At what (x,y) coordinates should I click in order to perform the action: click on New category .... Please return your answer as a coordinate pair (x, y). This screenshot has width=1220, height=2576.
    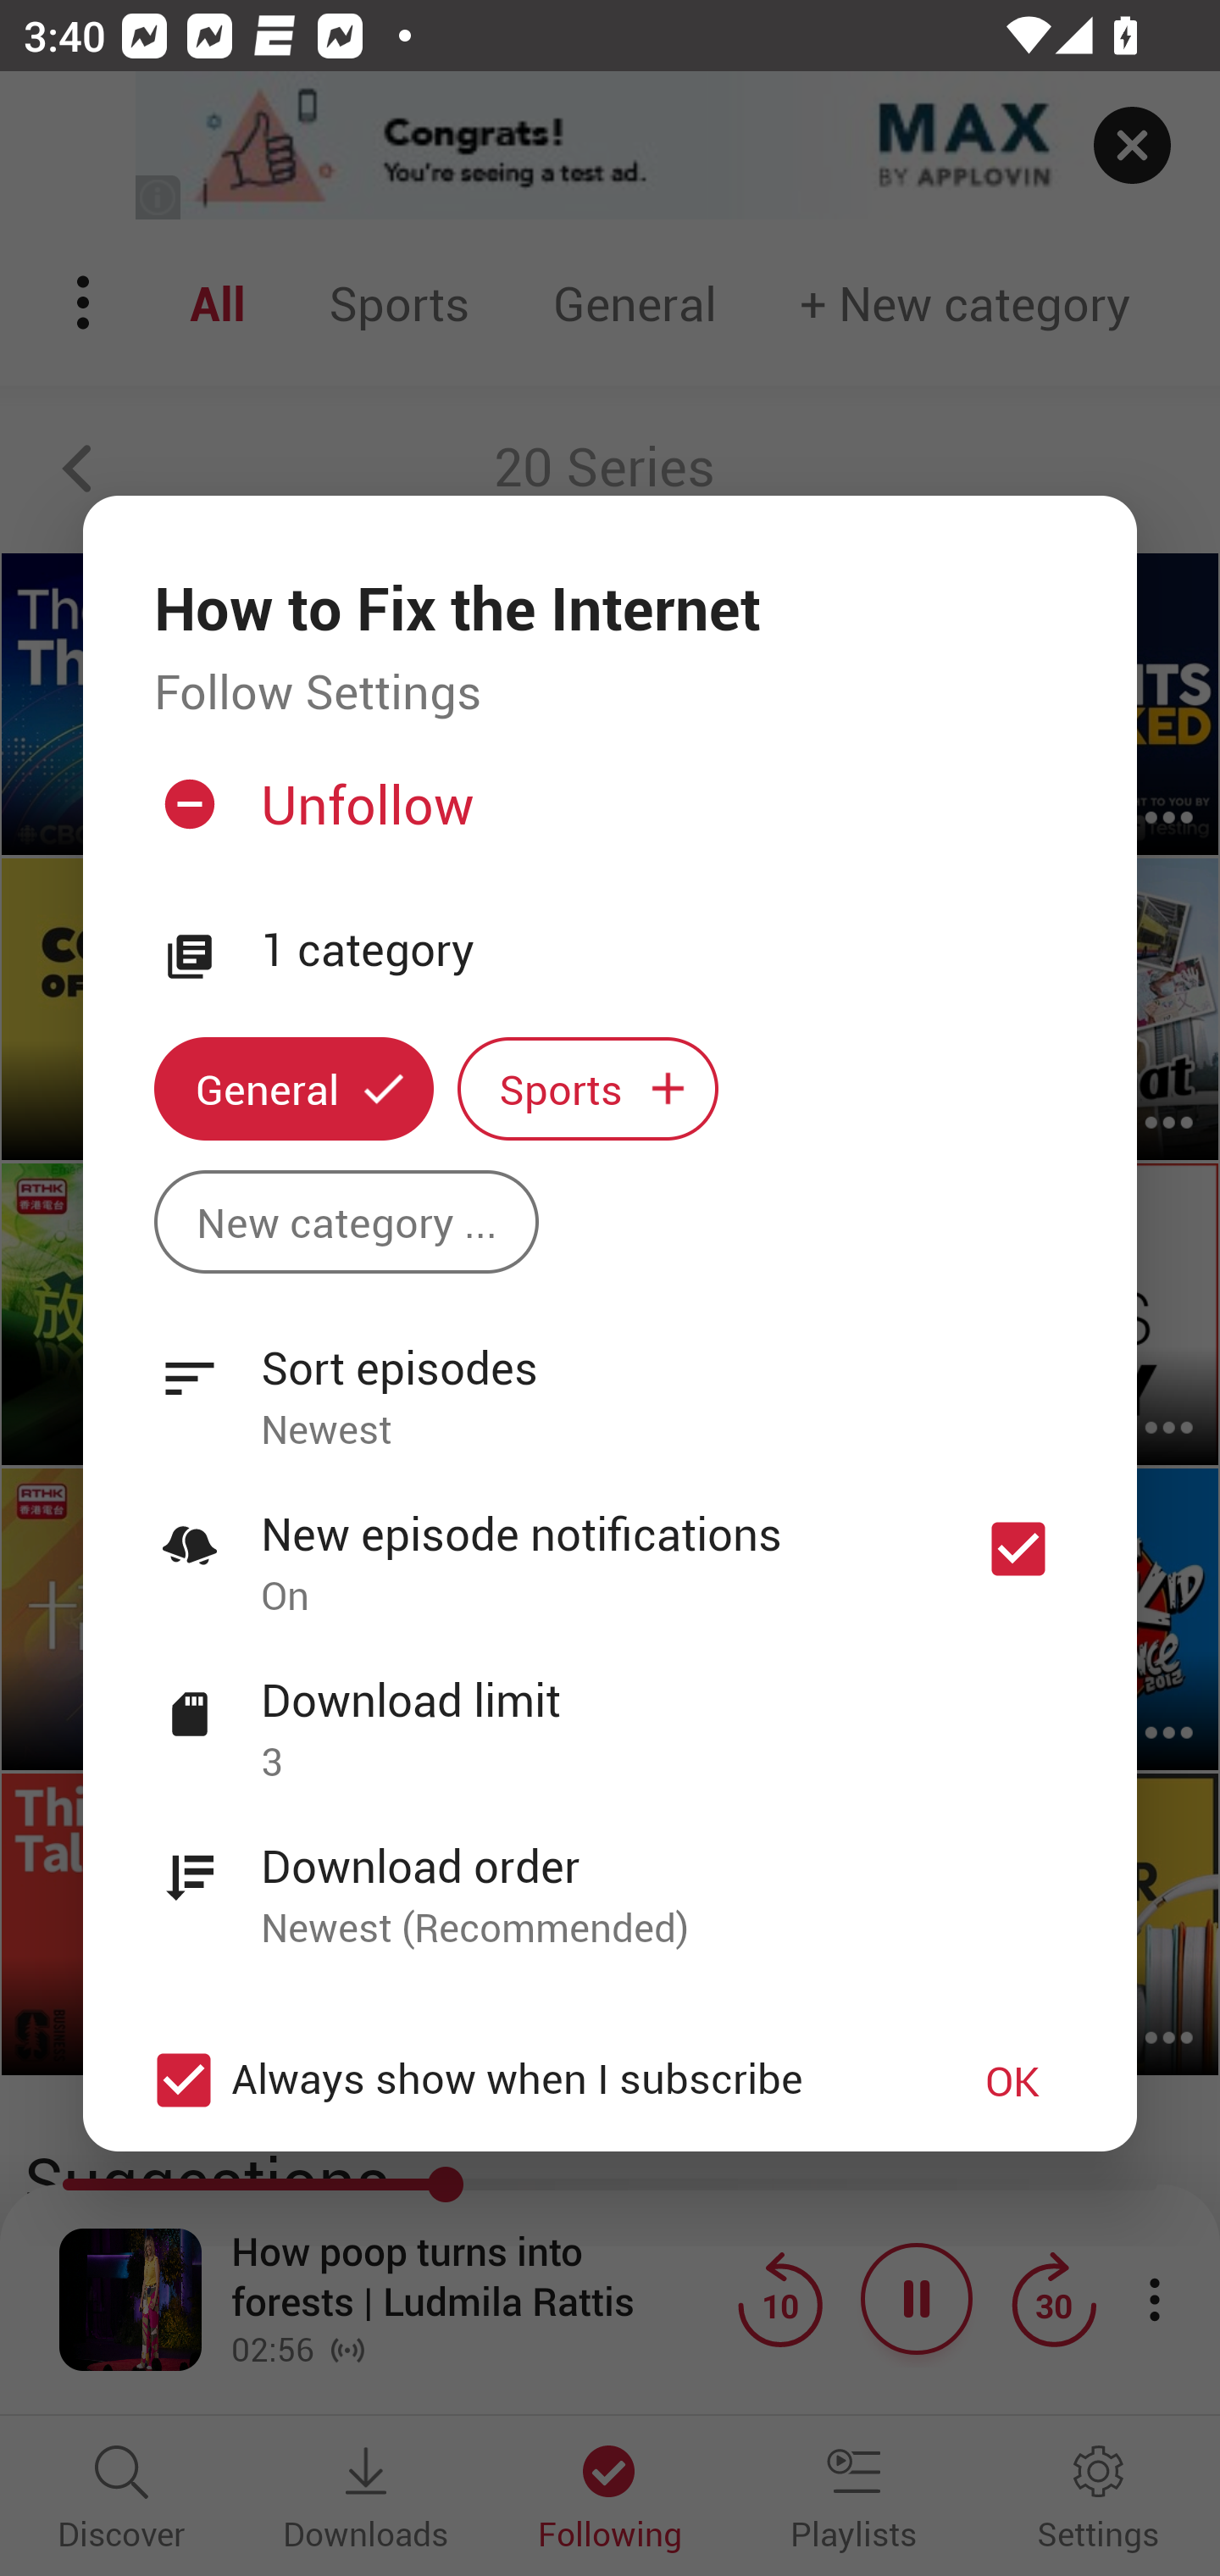
    Looking at the image, I should click on (346, 1220).